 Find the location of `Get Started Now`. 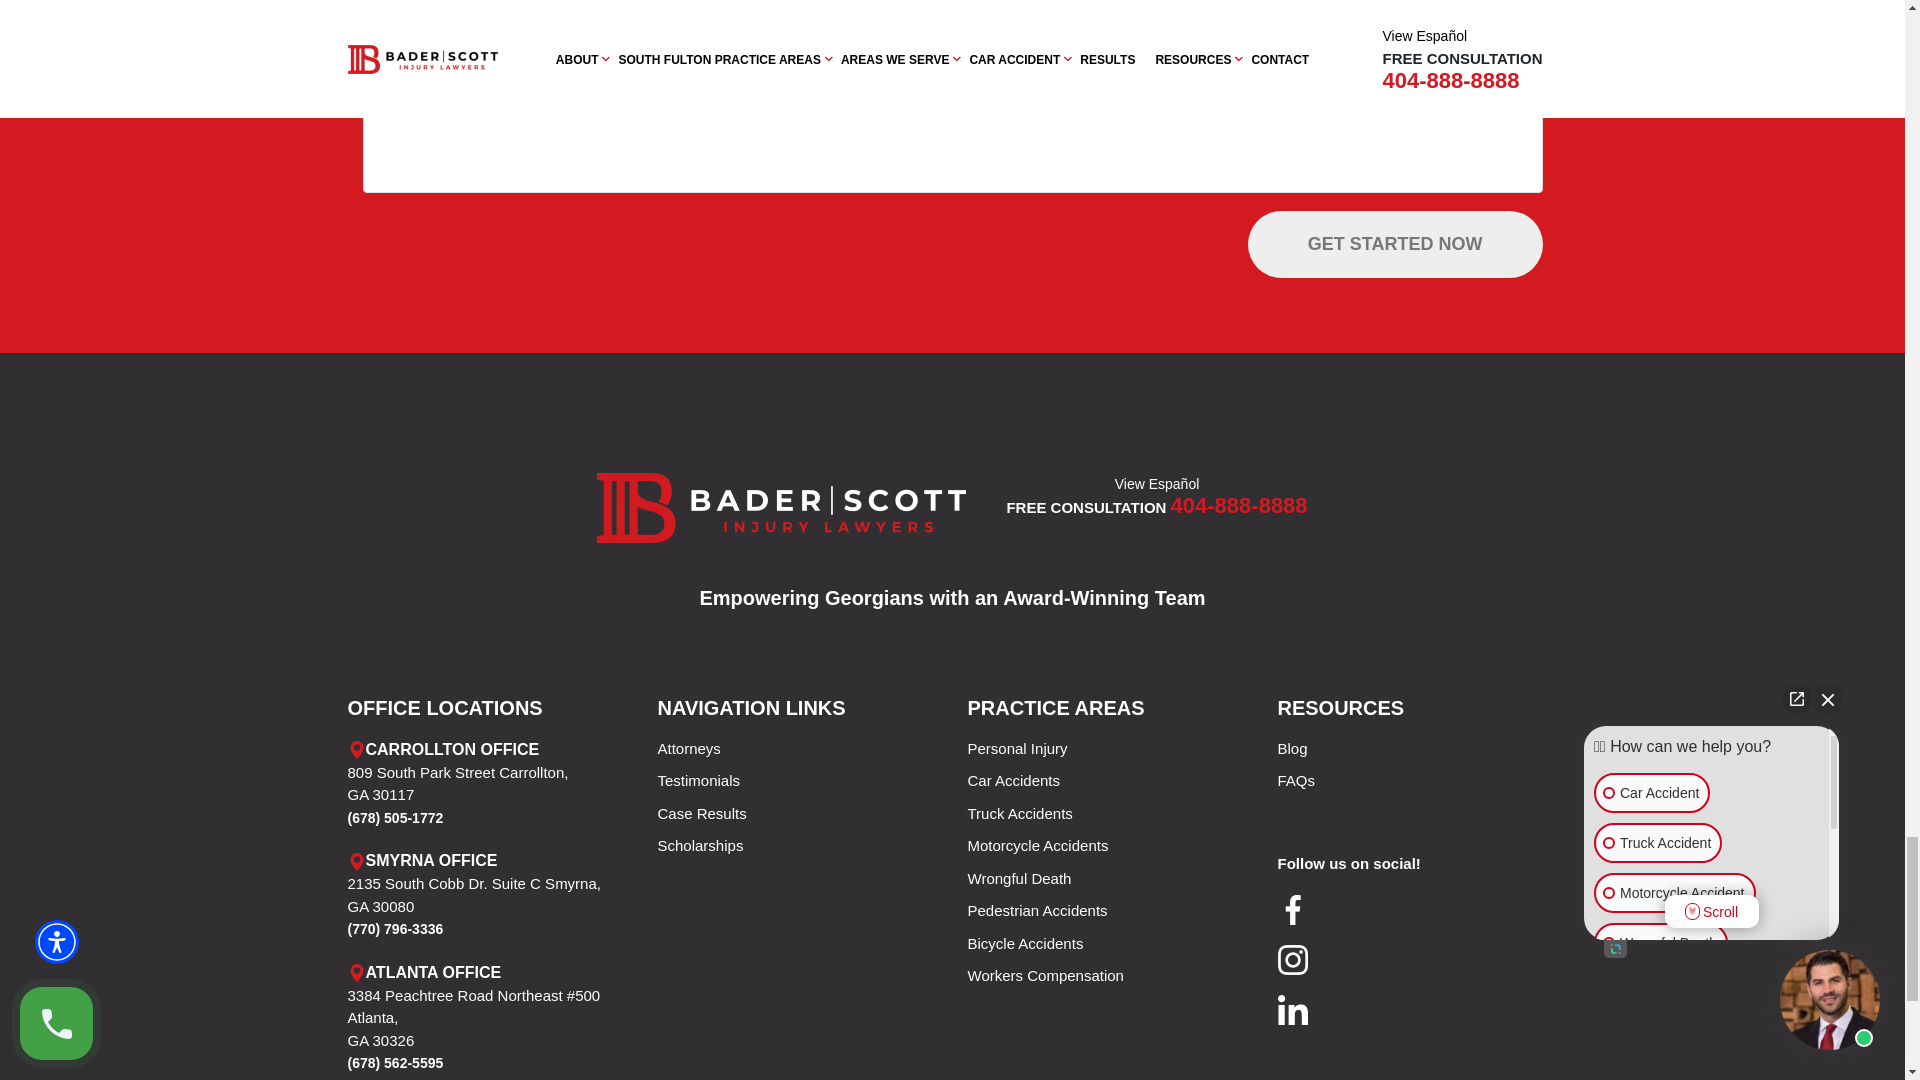

Get Started Now is located at coordinates (1396, 244).